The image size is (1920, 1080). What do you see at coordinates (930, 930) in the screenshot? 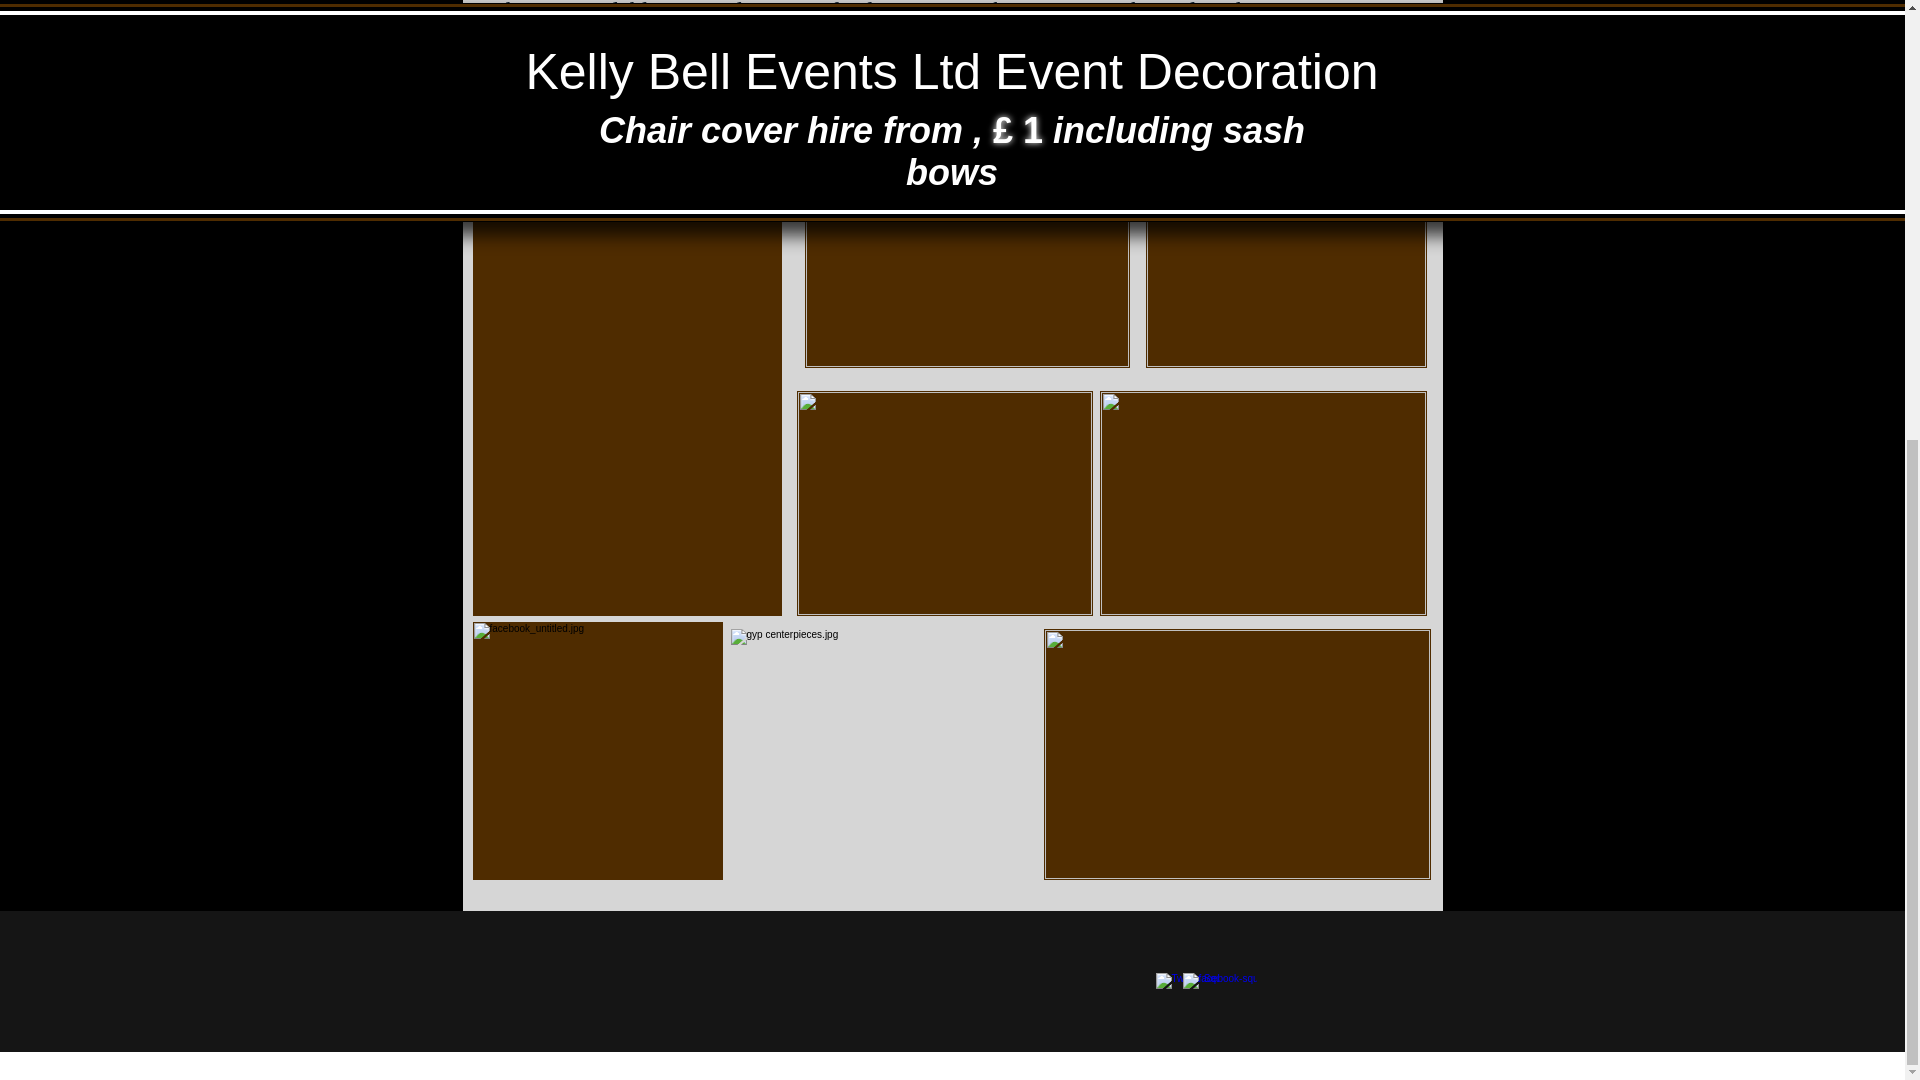
I see `Twitter Tweet` at bounding box center [930, 930].